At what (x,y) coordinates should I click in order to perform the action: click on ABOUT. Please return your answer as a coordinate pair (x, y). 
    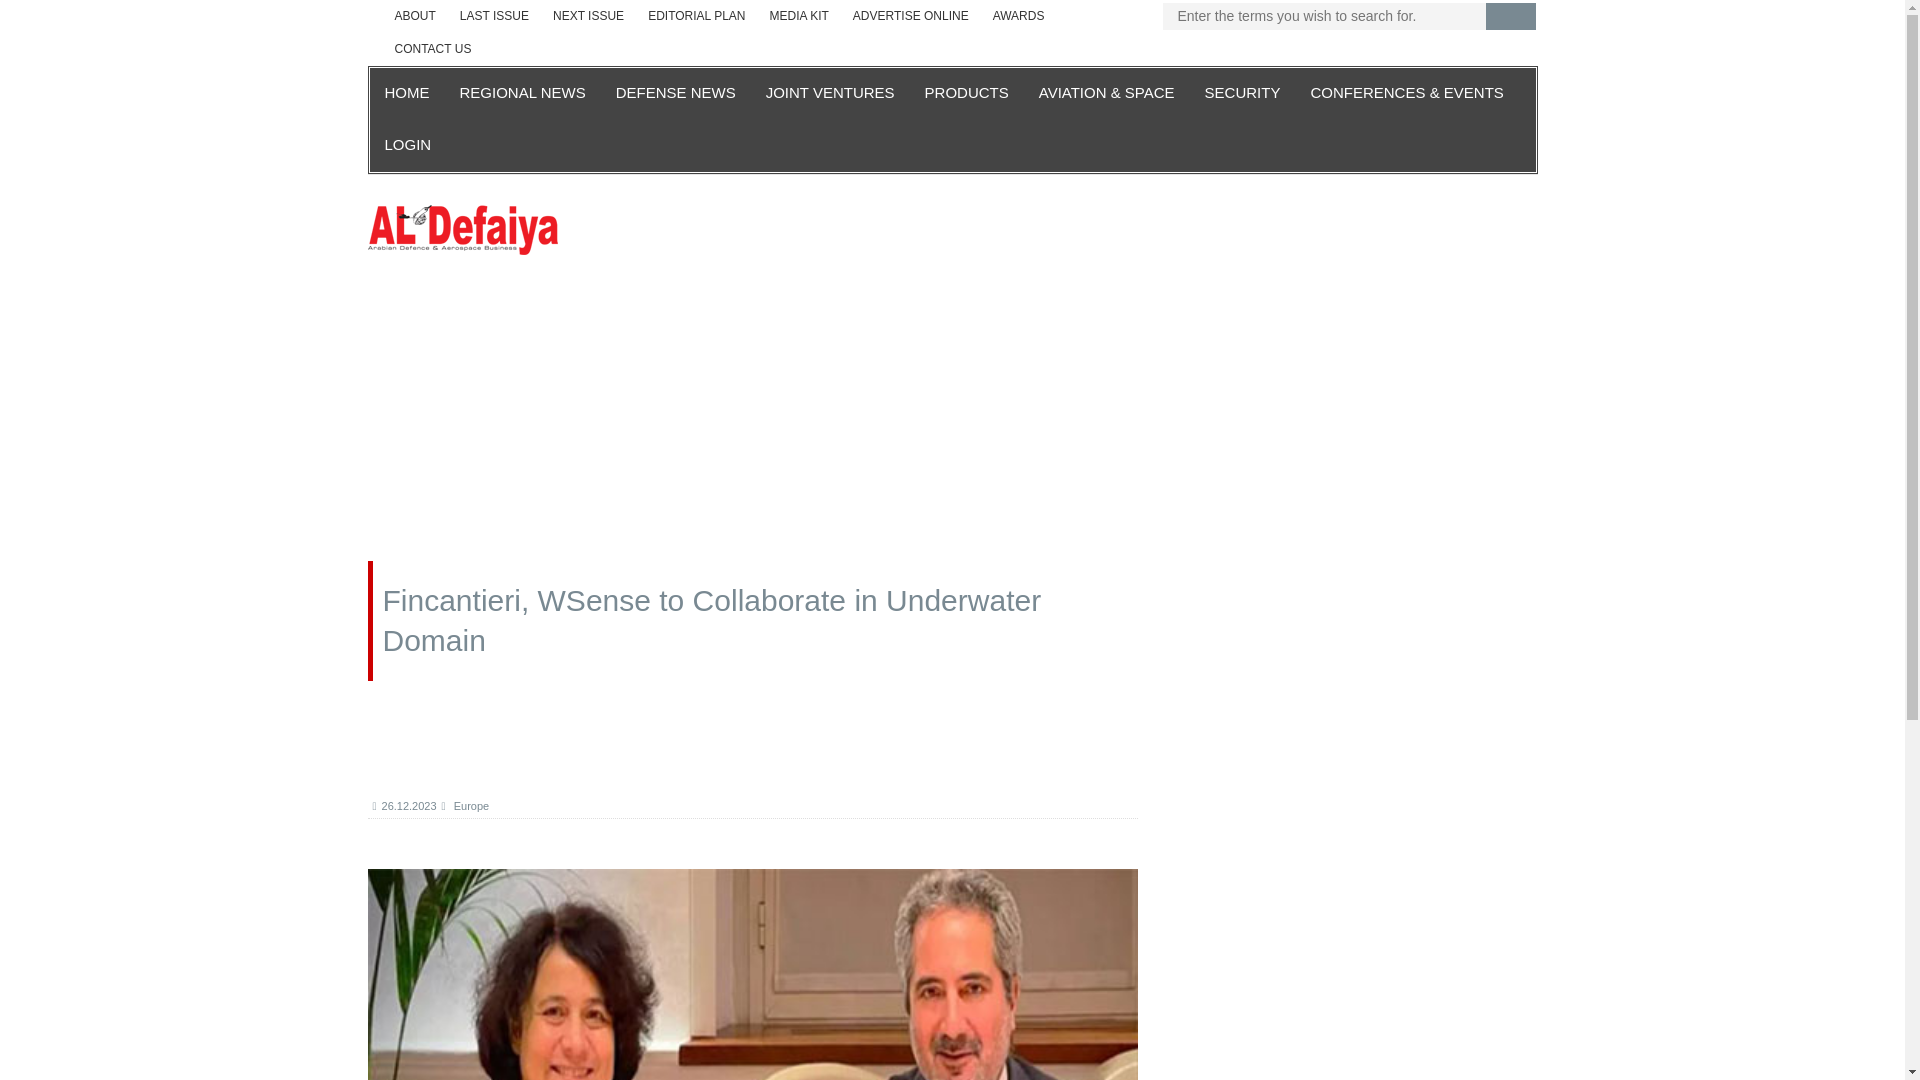
    Looking at the image, I should click on (414, 16).